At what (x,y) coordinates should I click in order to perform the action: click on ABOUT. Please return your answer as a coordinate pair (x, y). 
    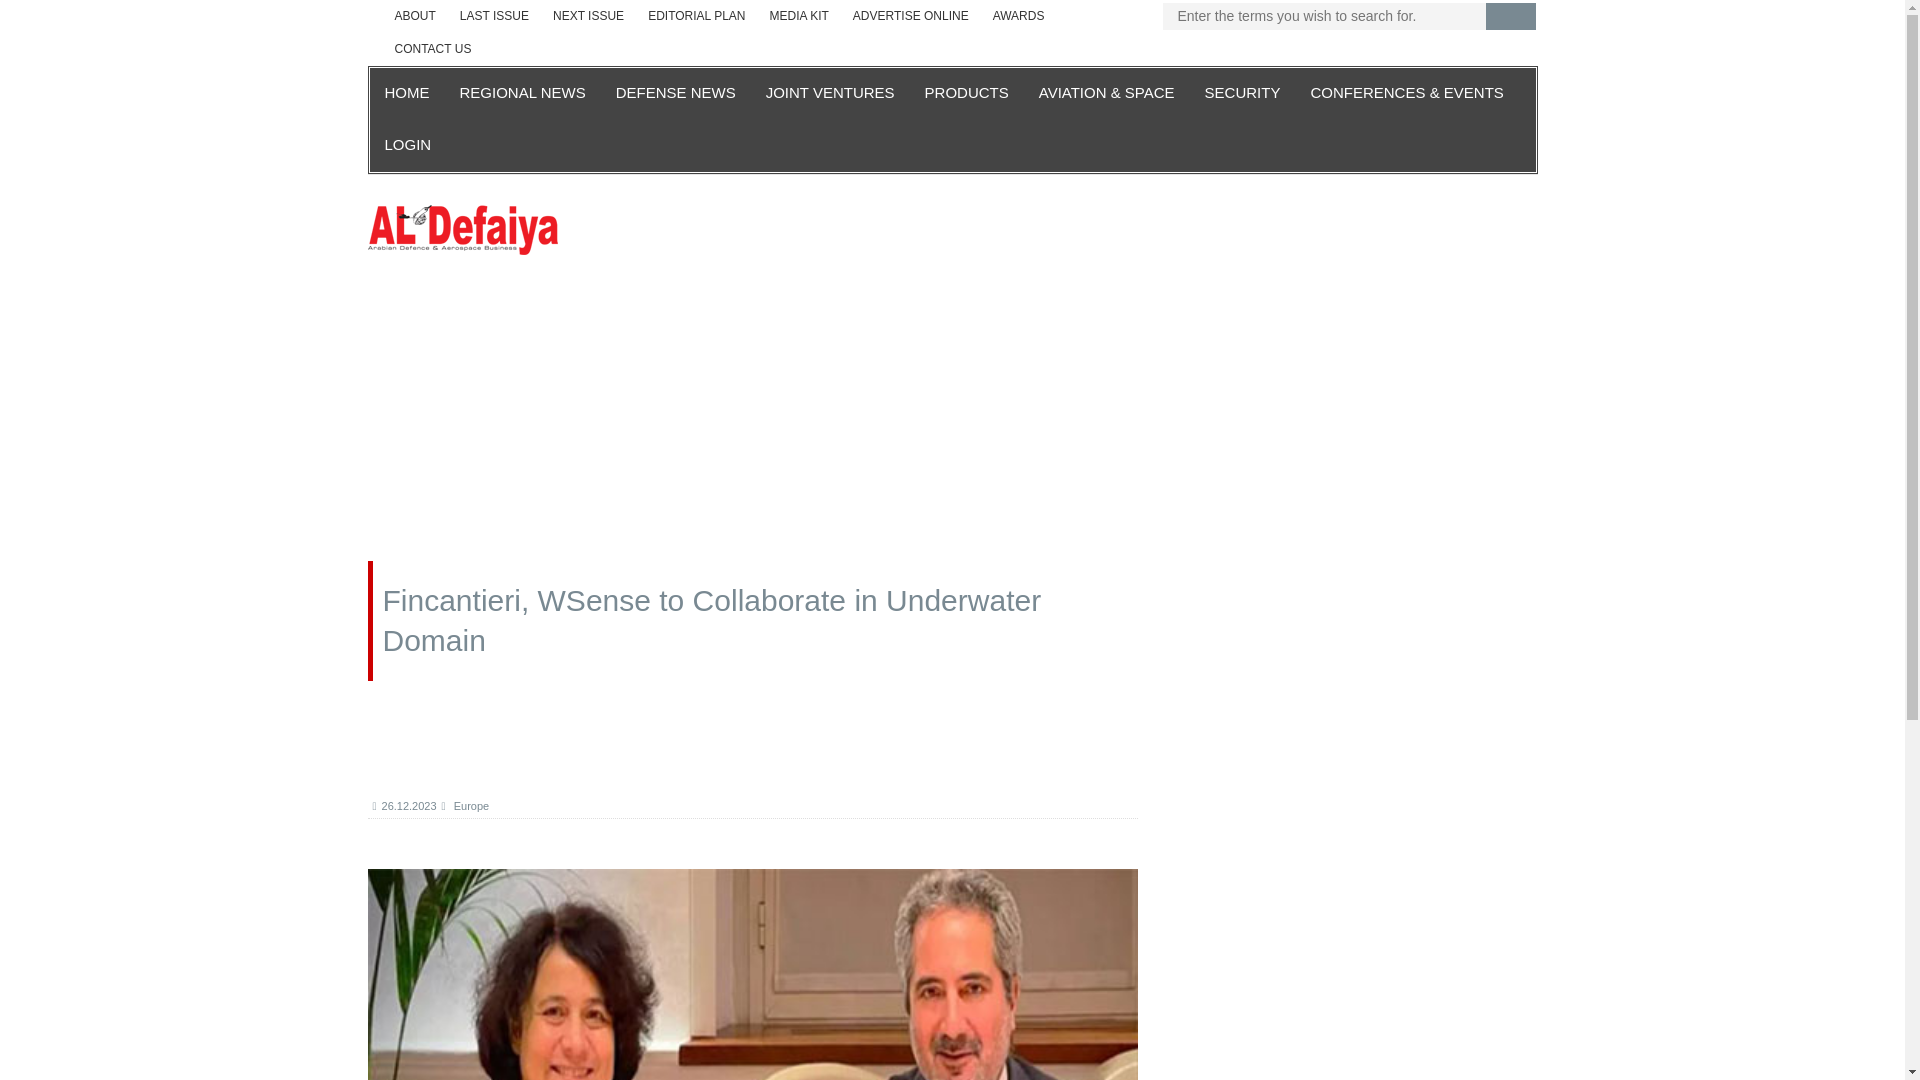
    Looking at the image, I should click on (414, 16).